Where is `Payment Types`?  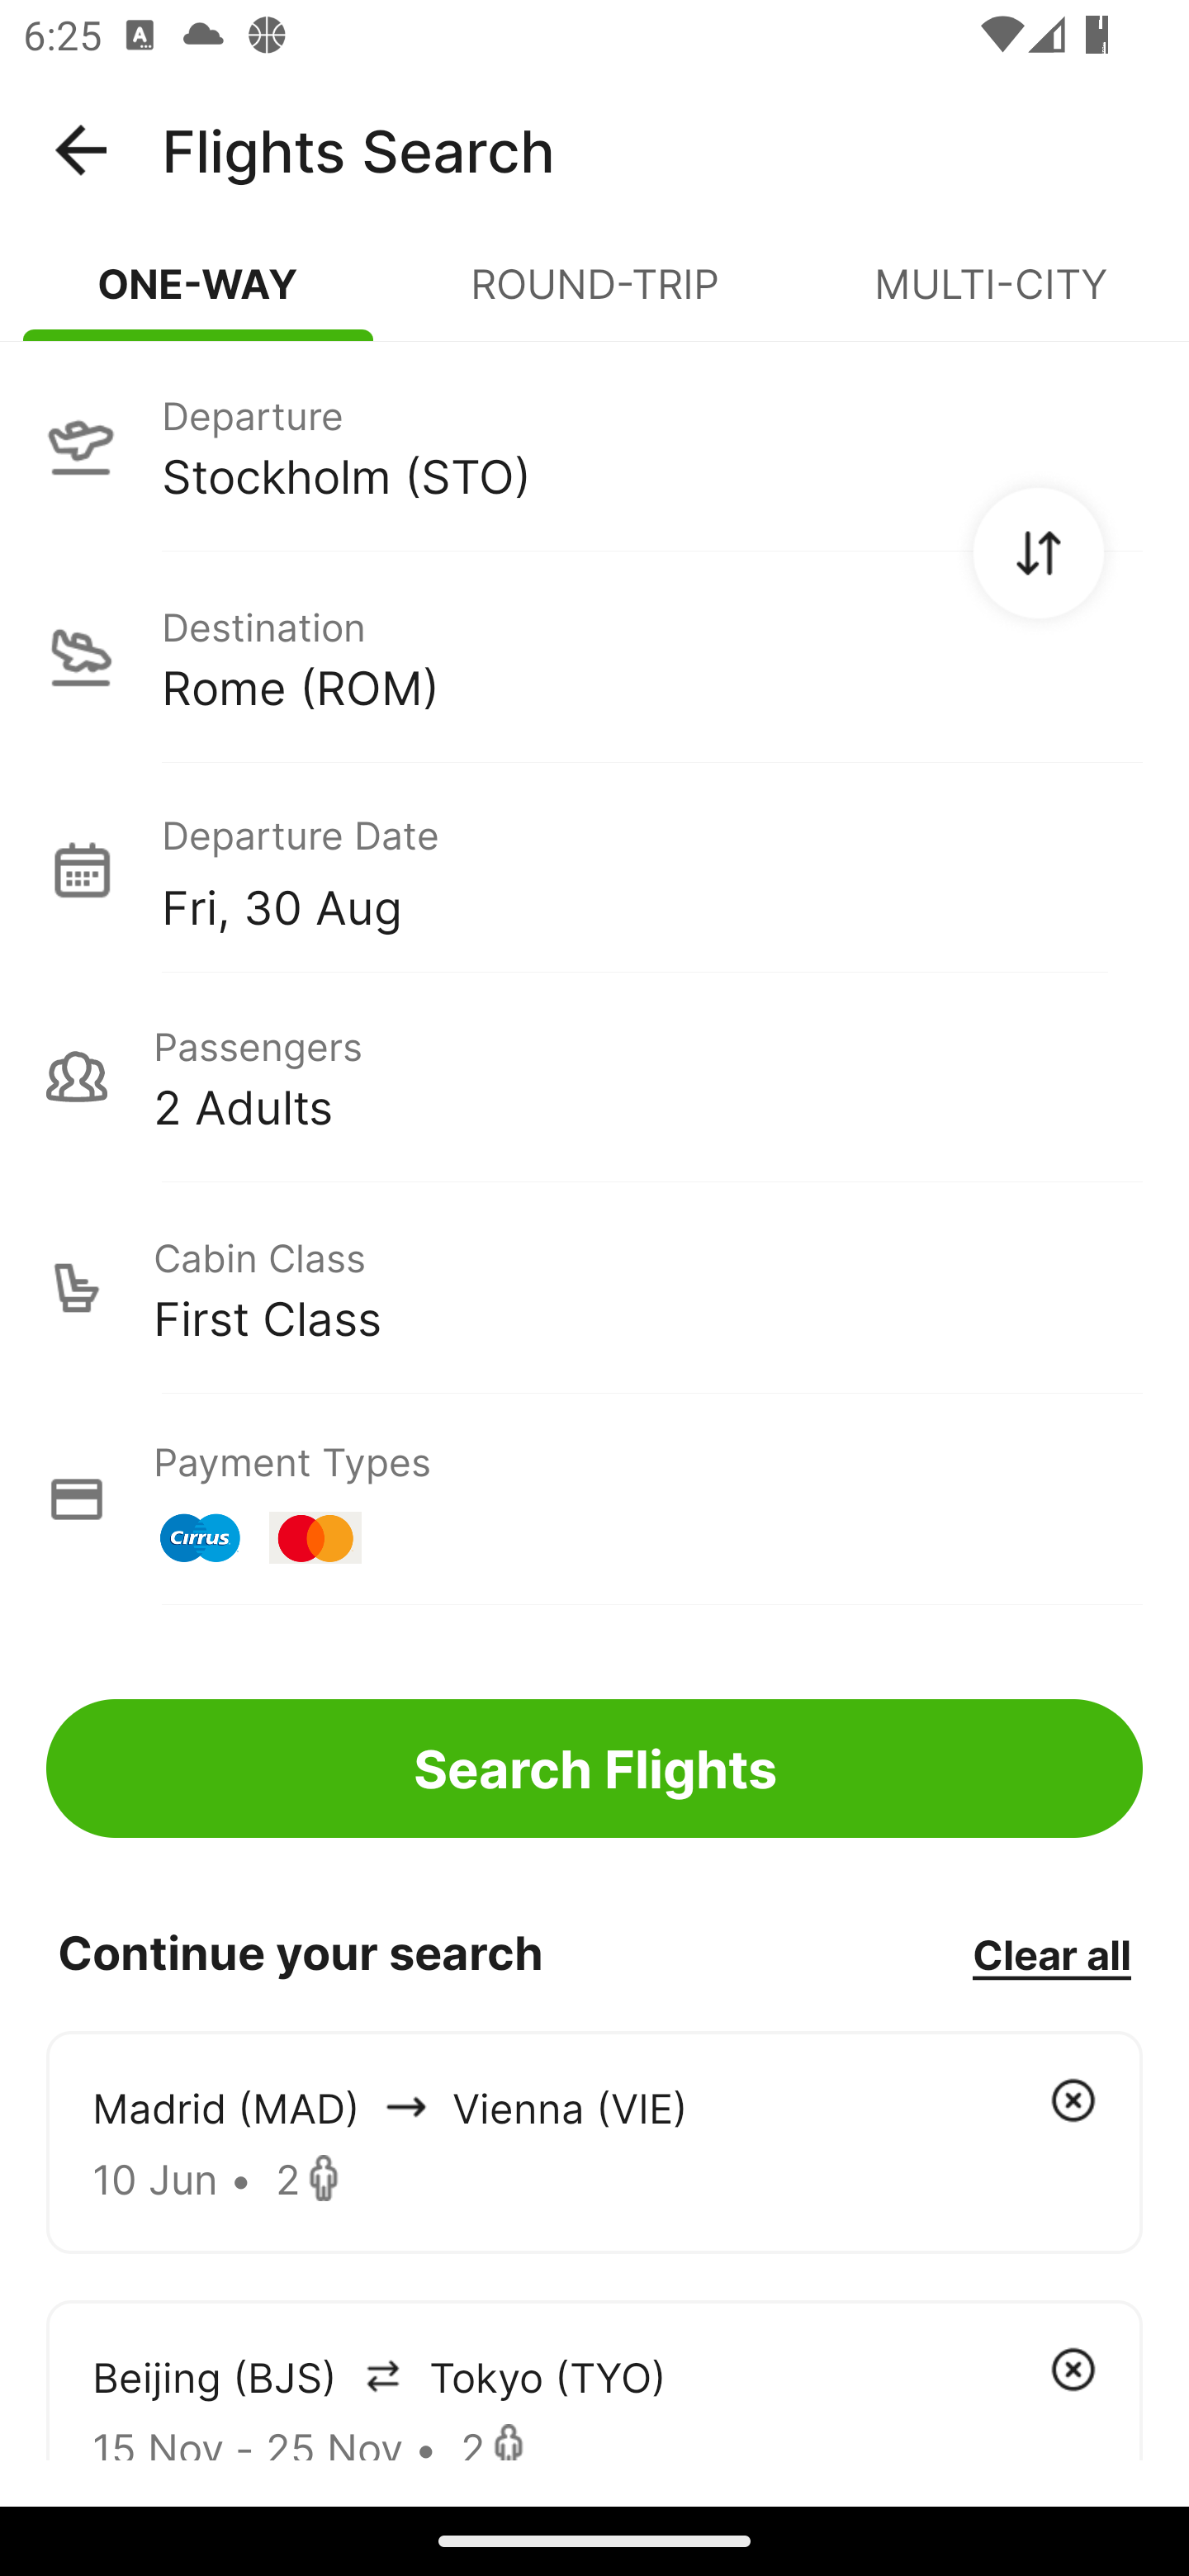 Payment Types is located at coordinates (594, 1499).